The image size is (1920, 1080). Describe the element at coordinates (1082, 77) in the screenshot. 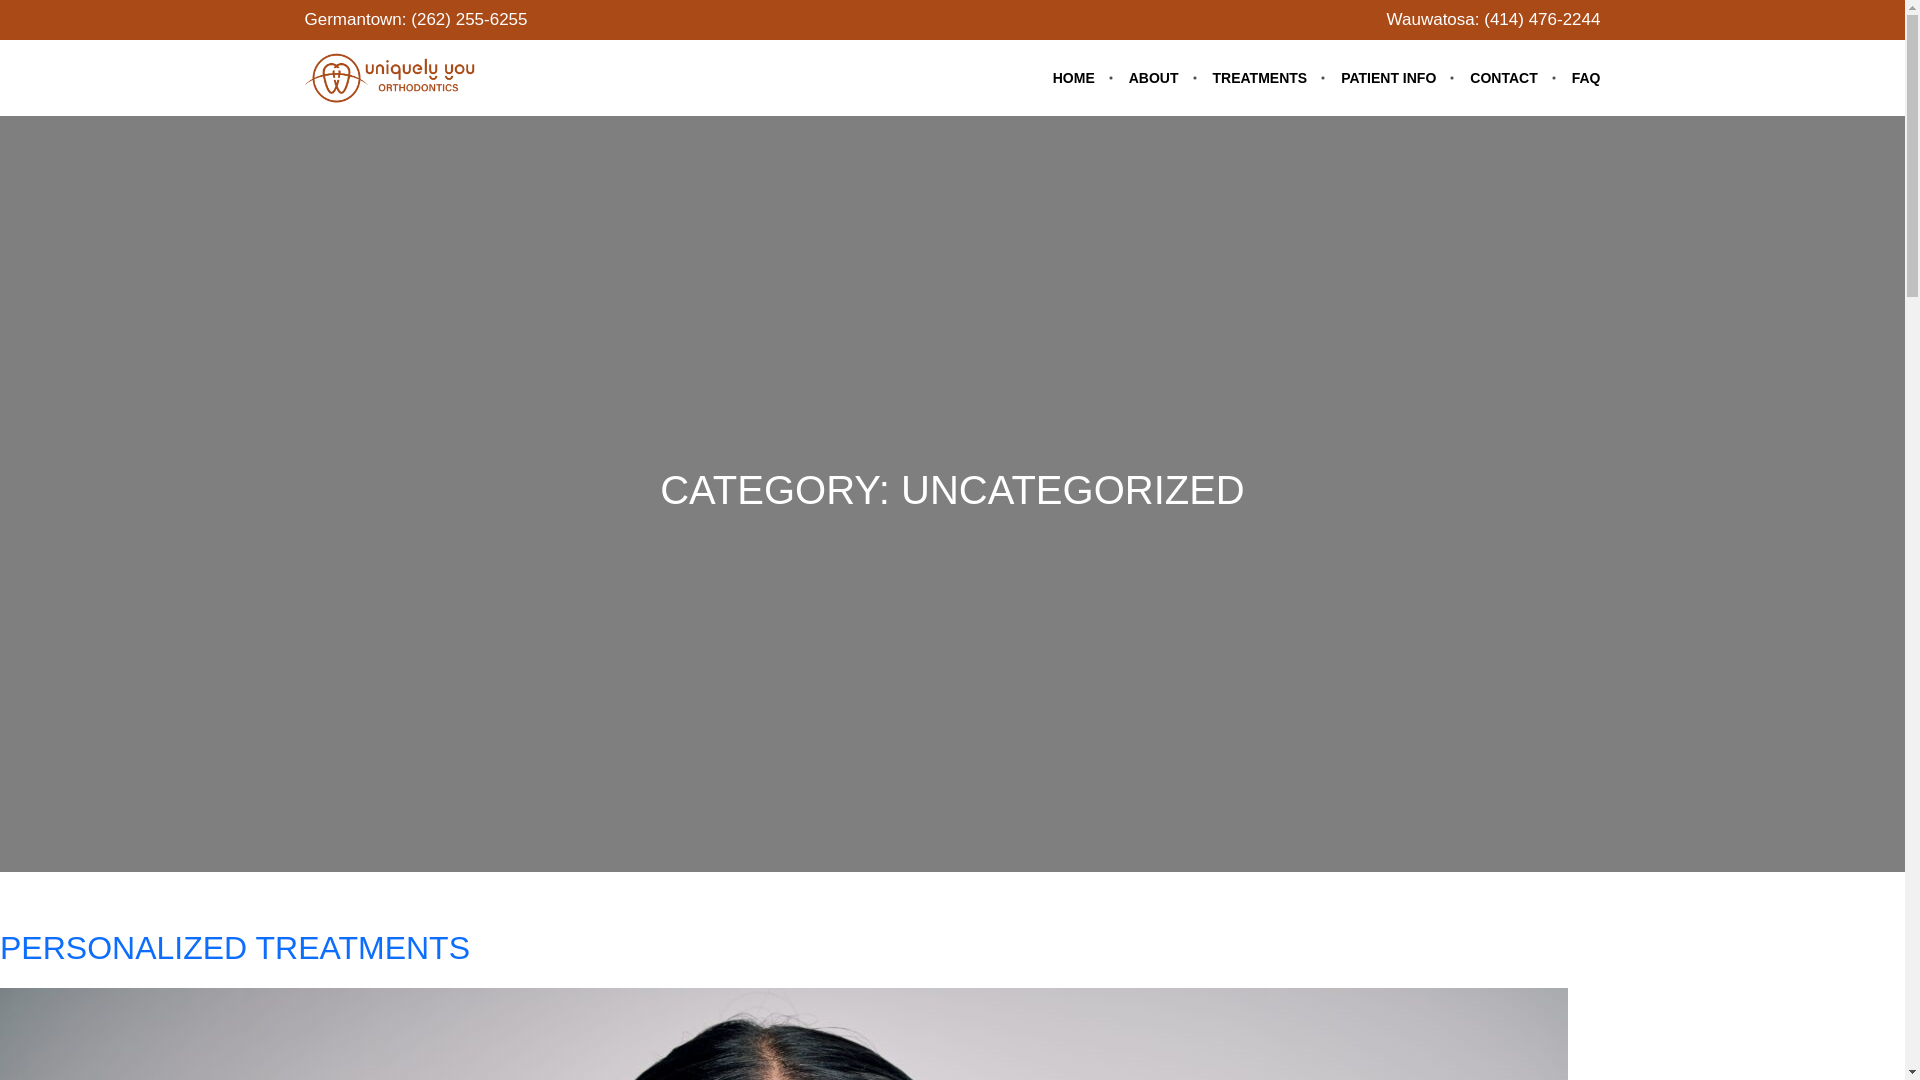

I see `HOME` at that location.